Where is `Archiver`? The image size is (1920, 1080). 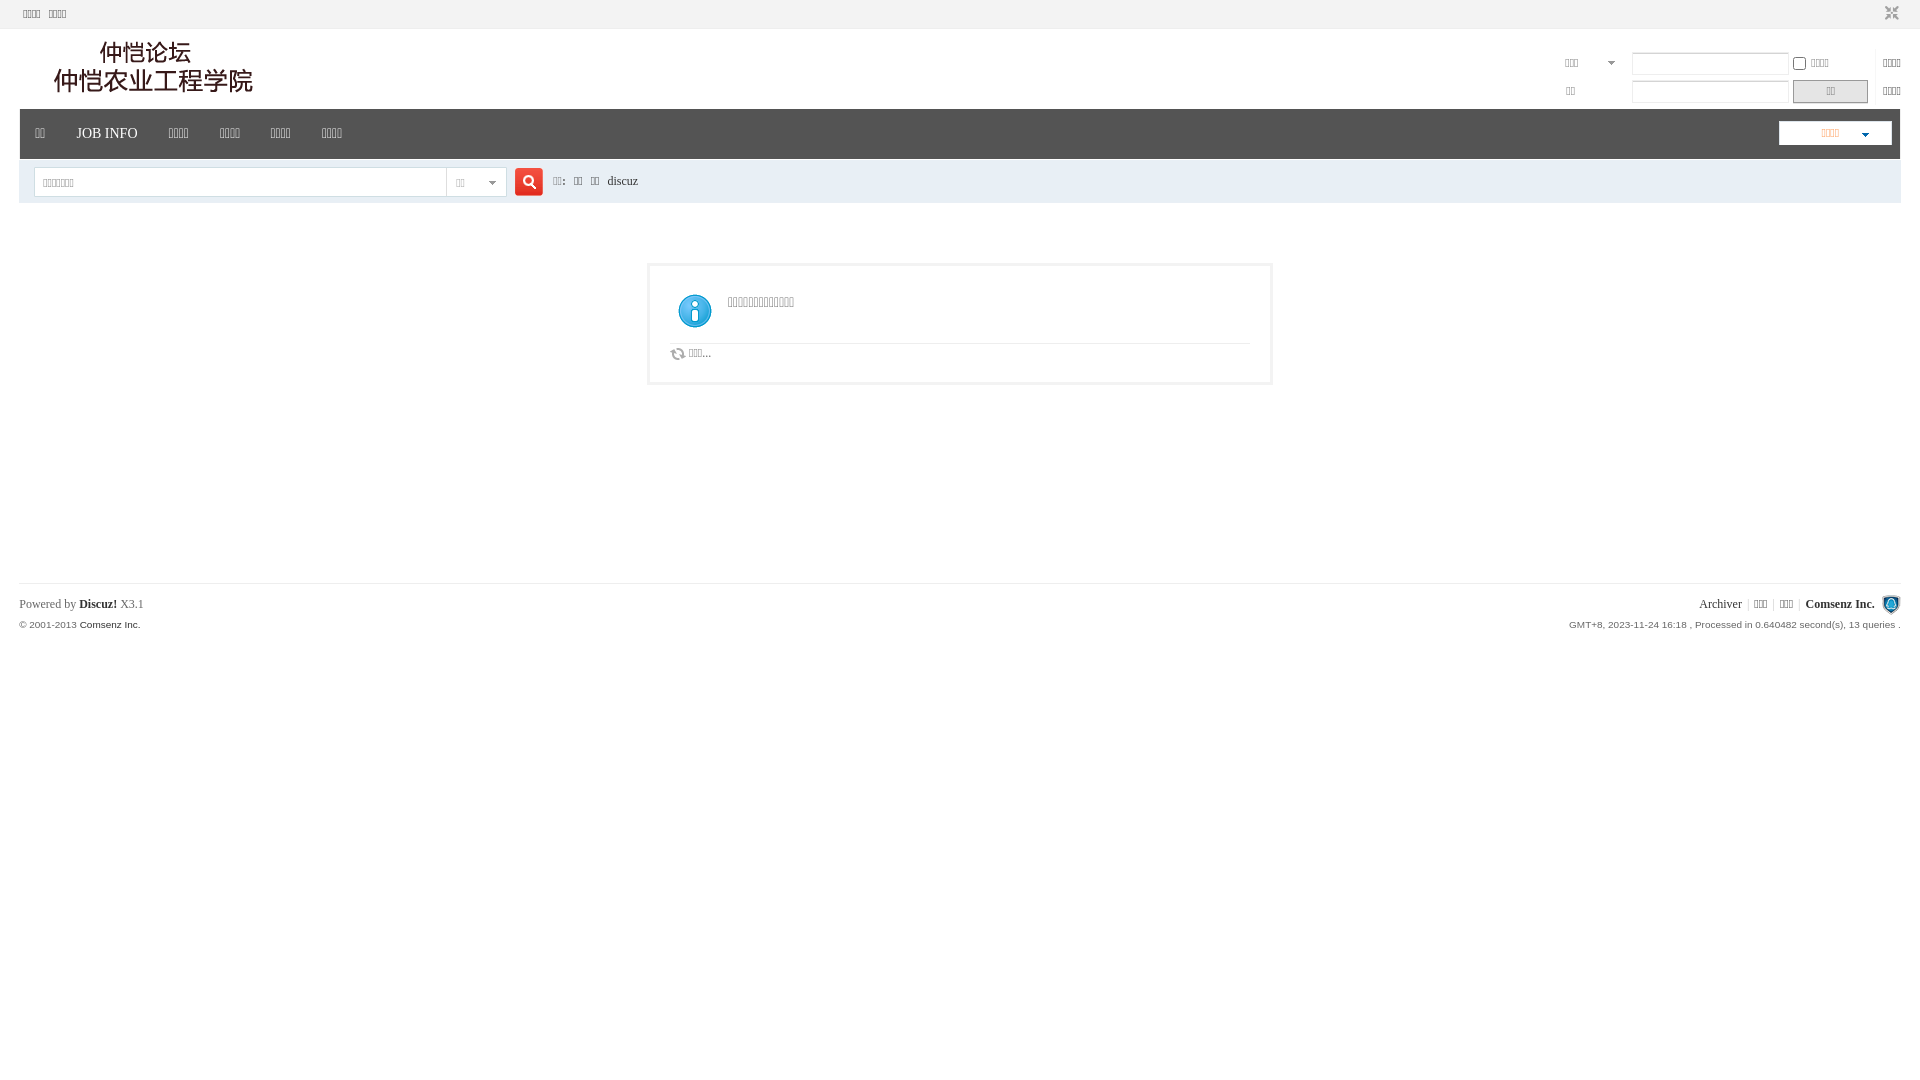 Archiver is located at coordinates (1720, 604).